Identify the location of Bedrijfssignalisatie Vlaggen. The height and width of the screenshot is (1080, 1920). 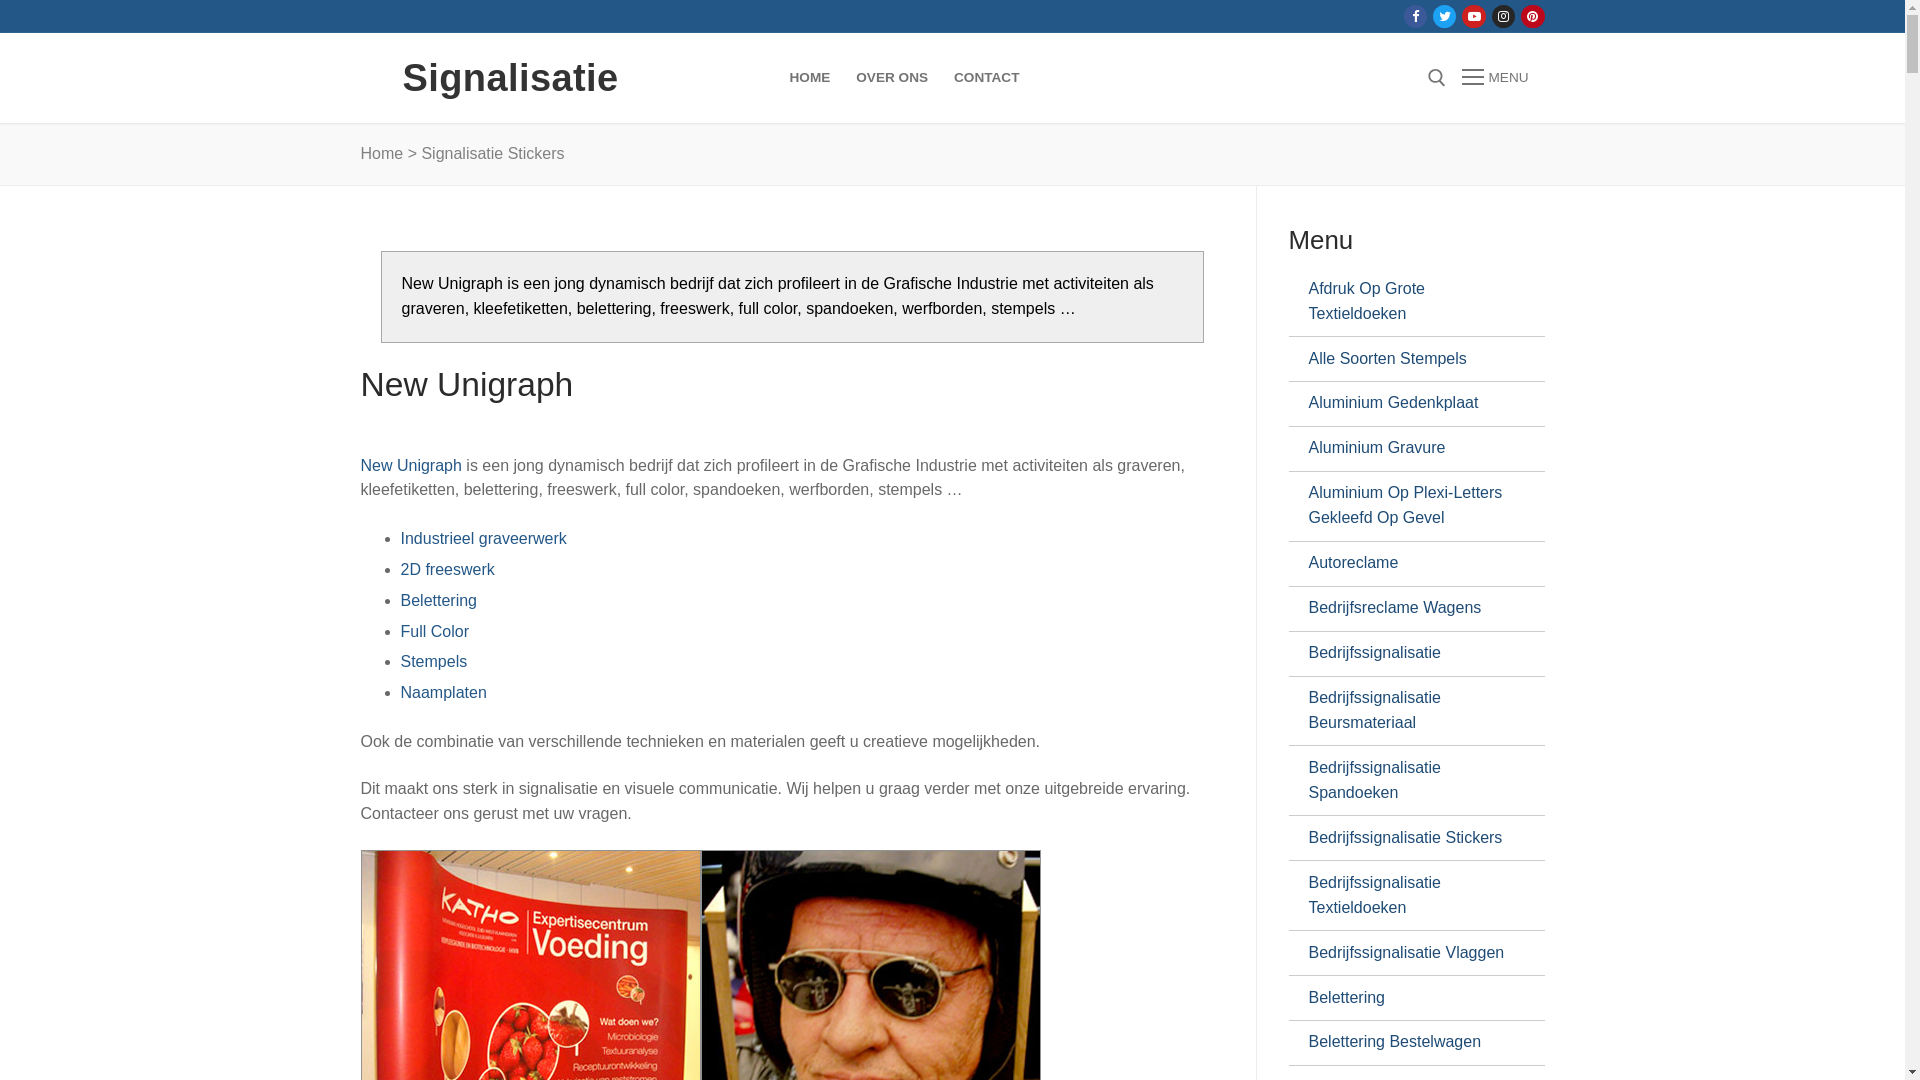
(1408, 953).